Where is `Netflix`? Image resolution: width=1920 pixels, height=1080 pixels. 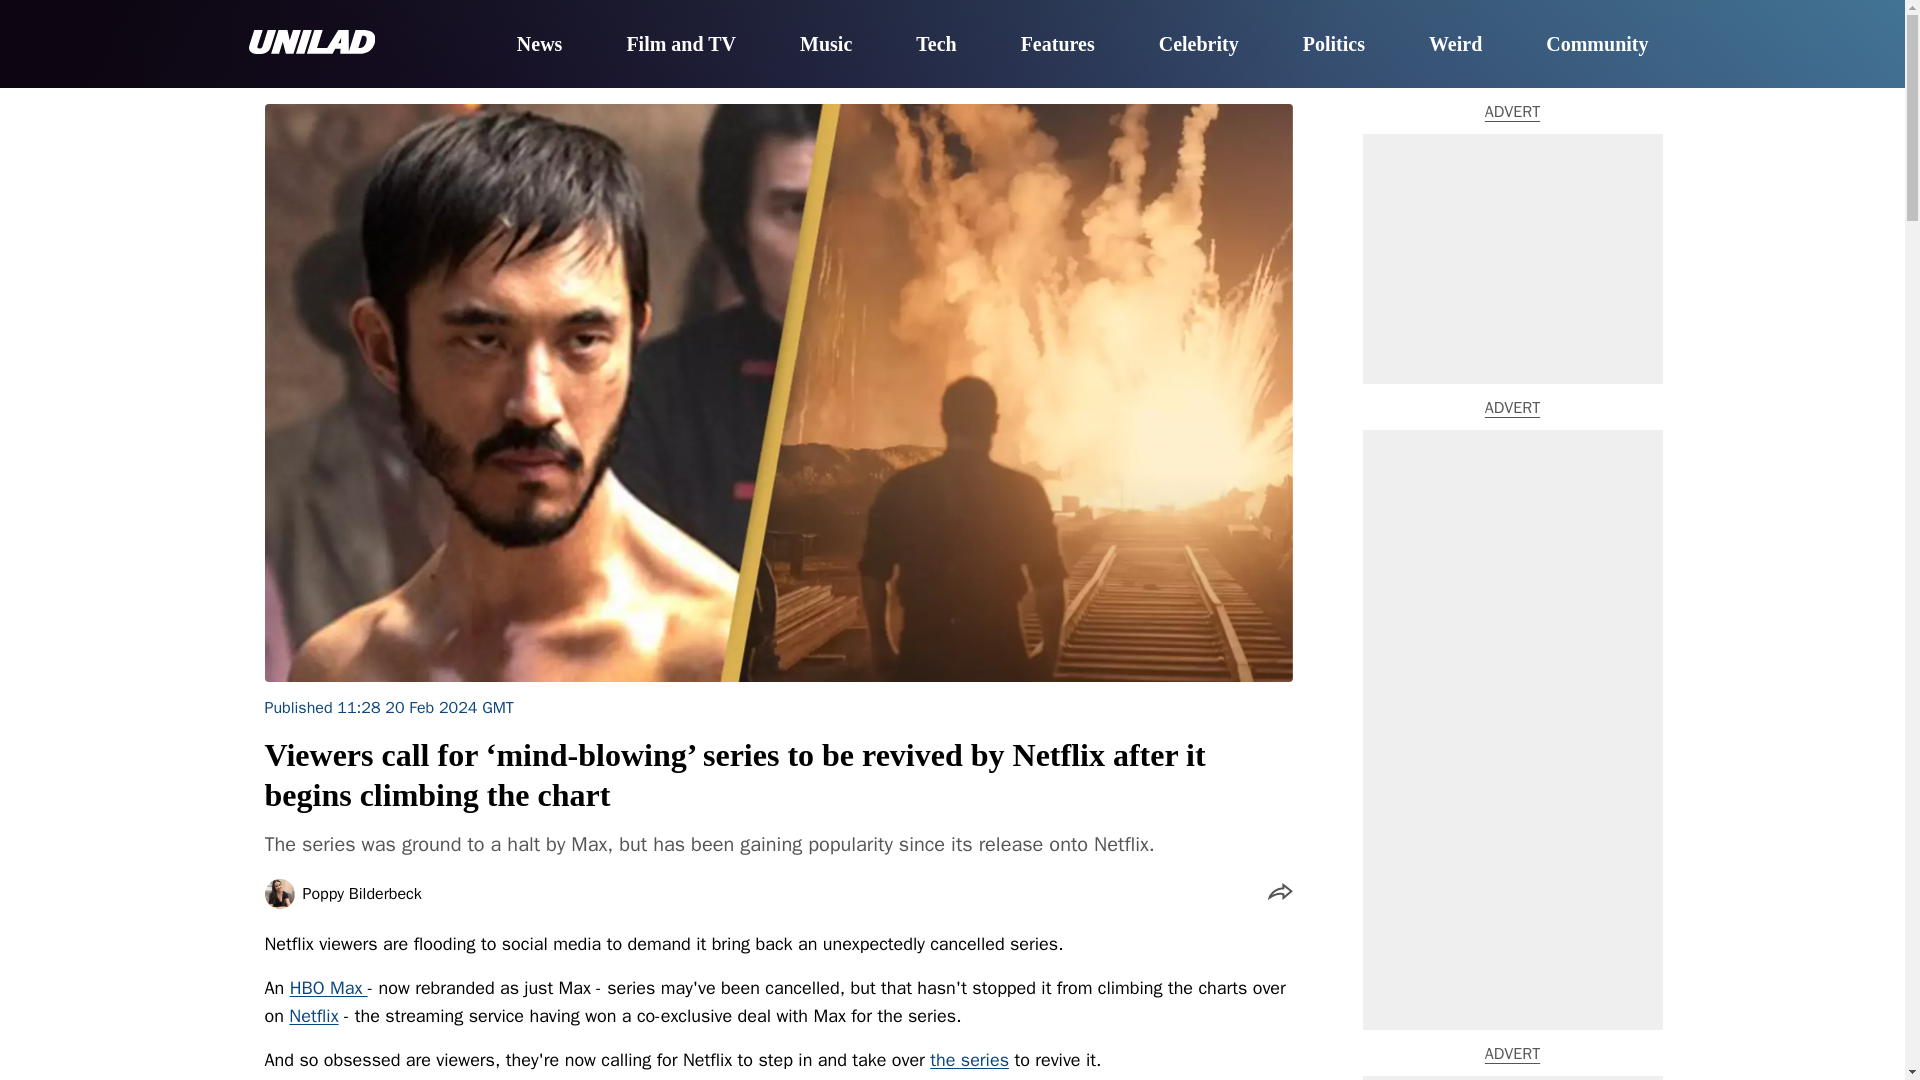
Netflix is located at coordinates (313, 1016).